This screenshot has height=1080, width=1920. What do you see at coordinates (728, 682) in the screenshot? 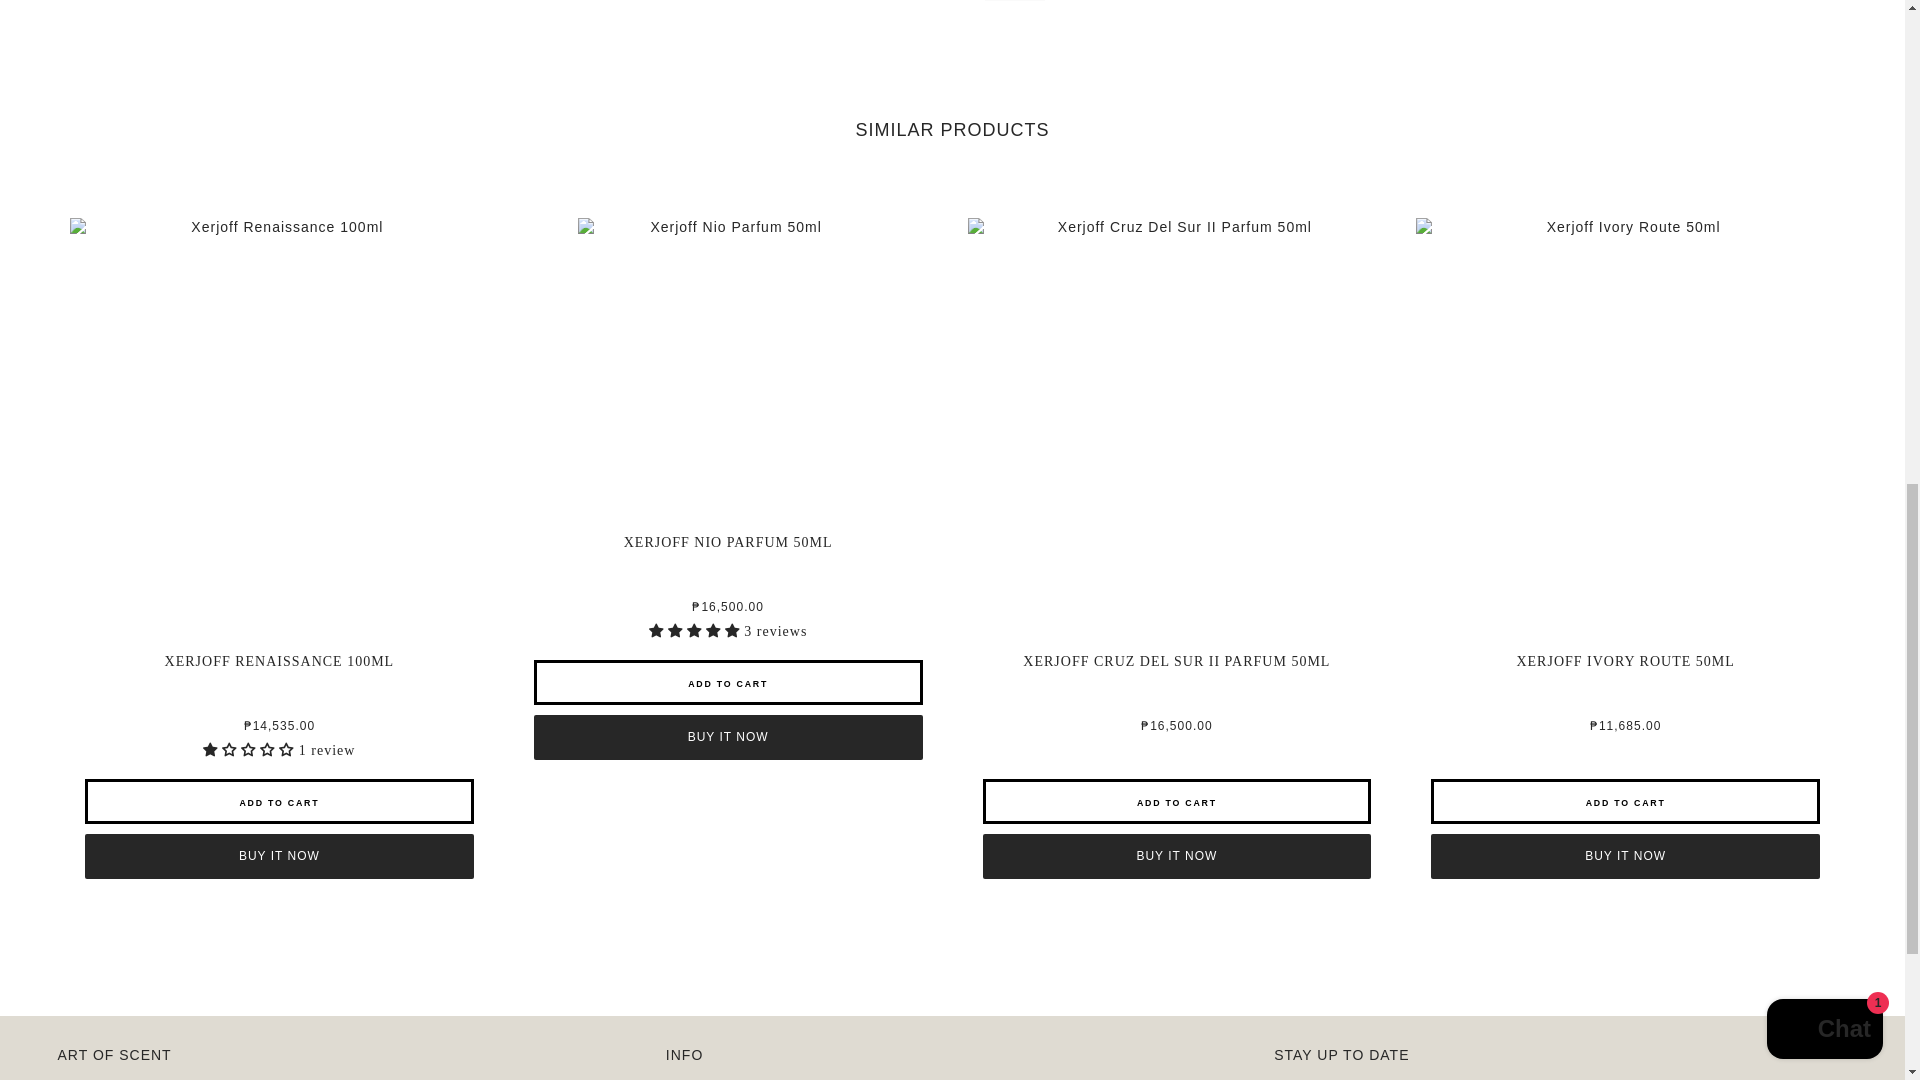
I see `Add to Cart` at bounding box center [728, 682].